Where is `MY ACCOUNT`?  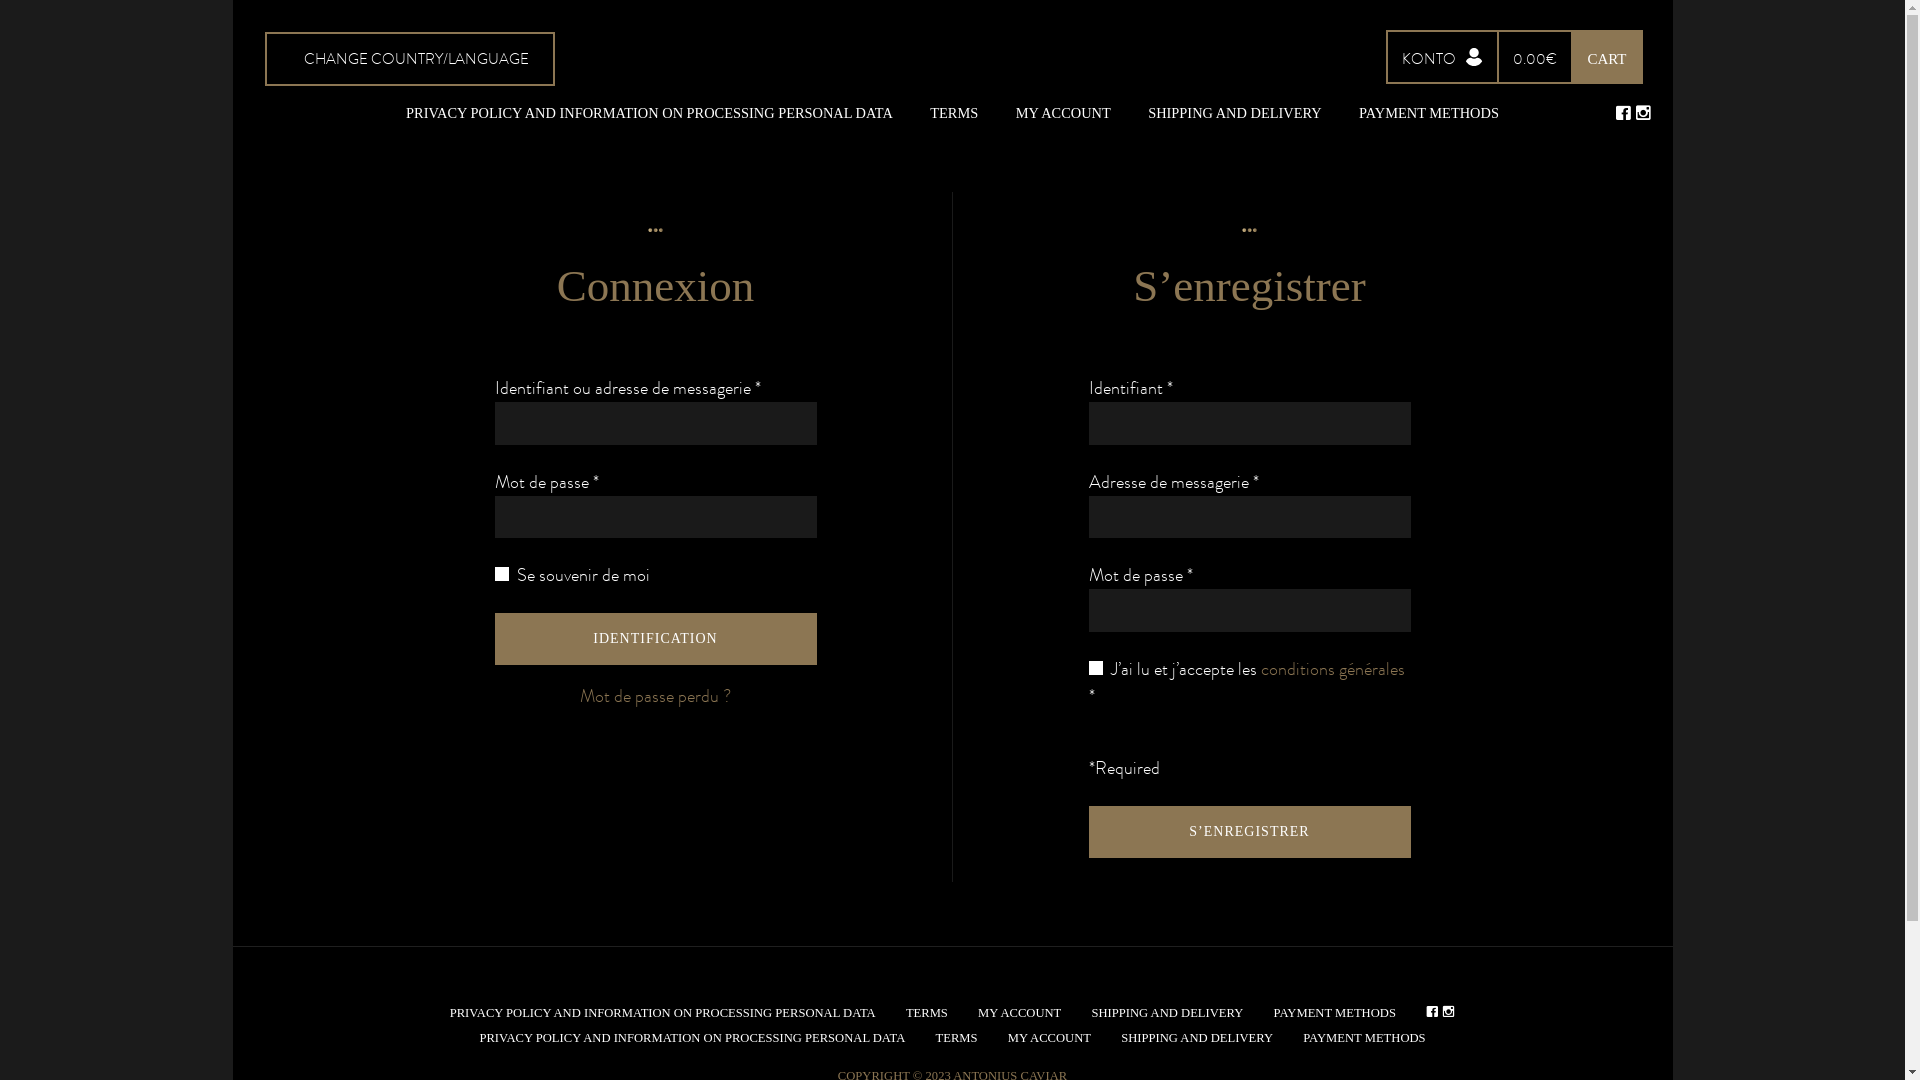 MY ACCOUNT is located at coordinates (1064, 113).